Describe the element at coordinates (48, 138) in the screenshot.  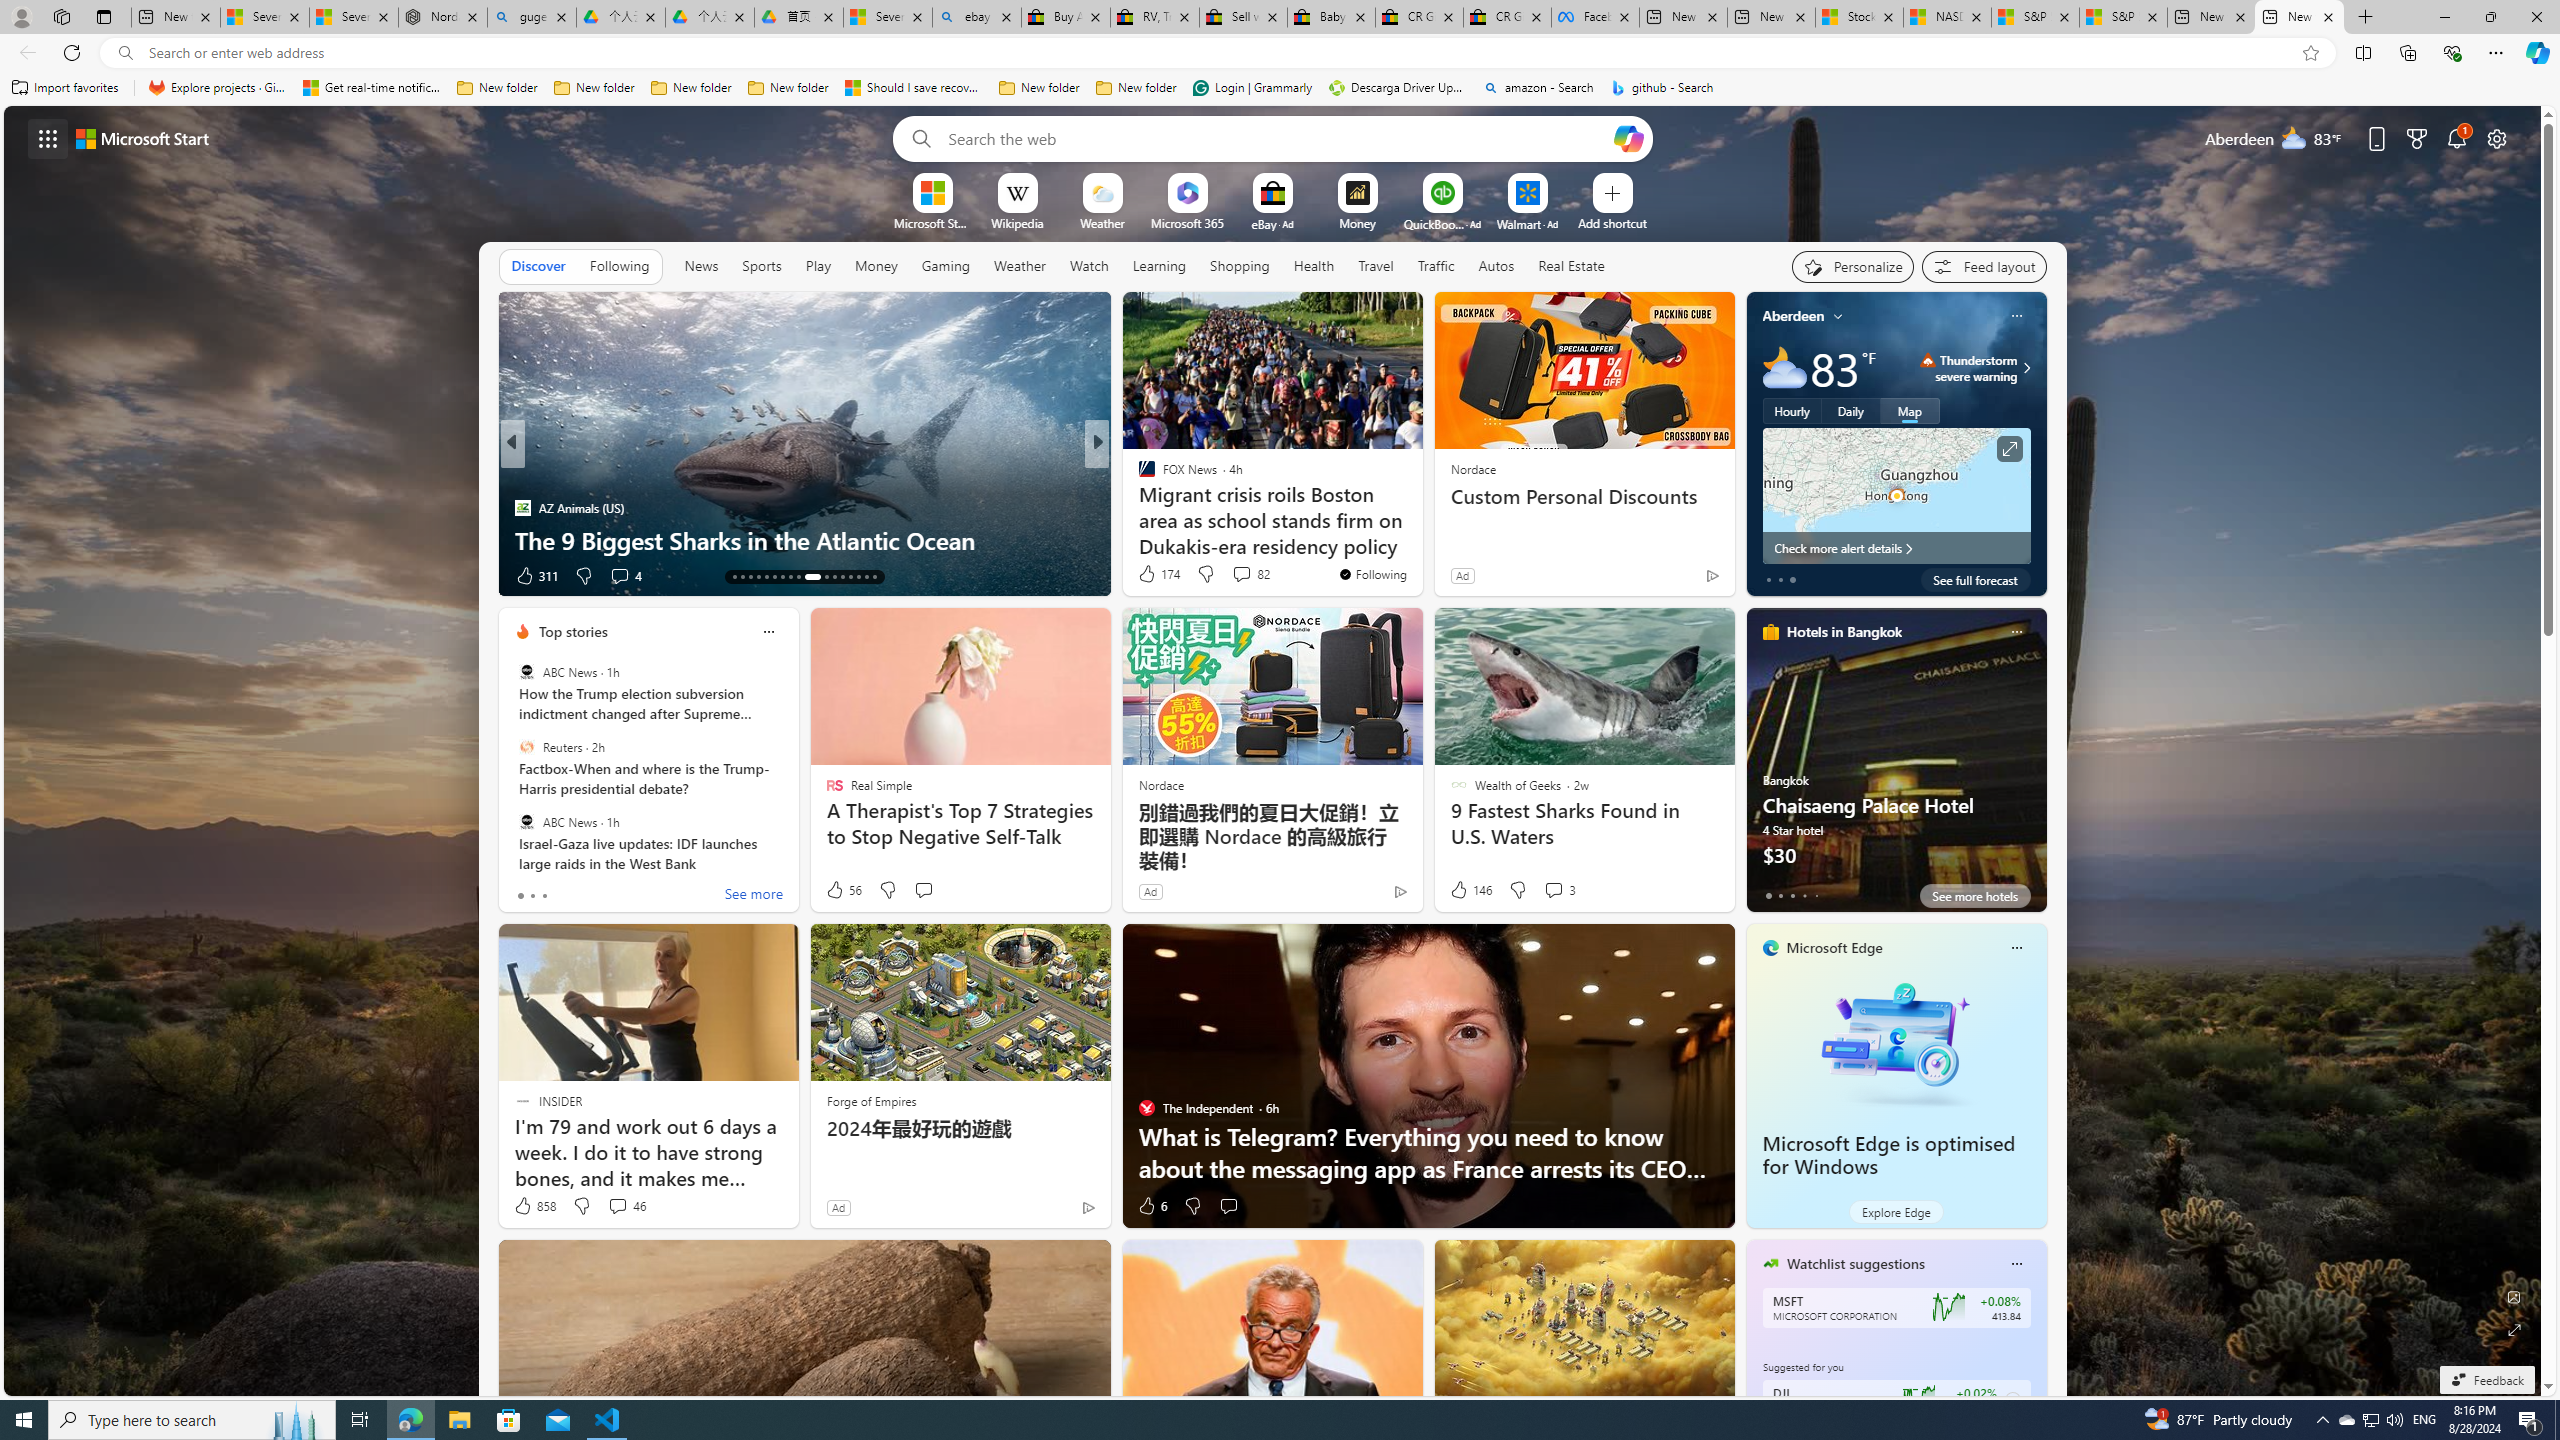
I see `Class: control` at that location.